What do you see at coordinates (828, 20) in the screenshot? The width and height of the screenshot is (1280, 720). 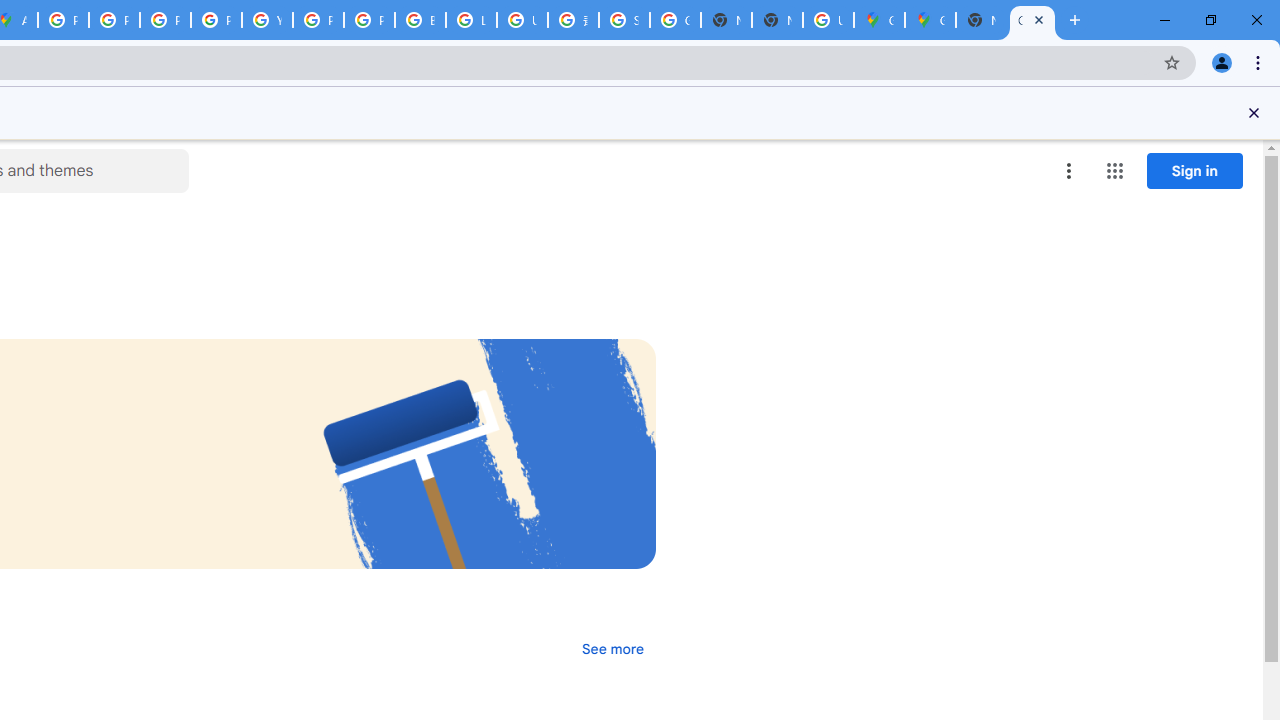 I see `Use Google Maps in Space - Google Maps Help` at bounding box center [828, 20].